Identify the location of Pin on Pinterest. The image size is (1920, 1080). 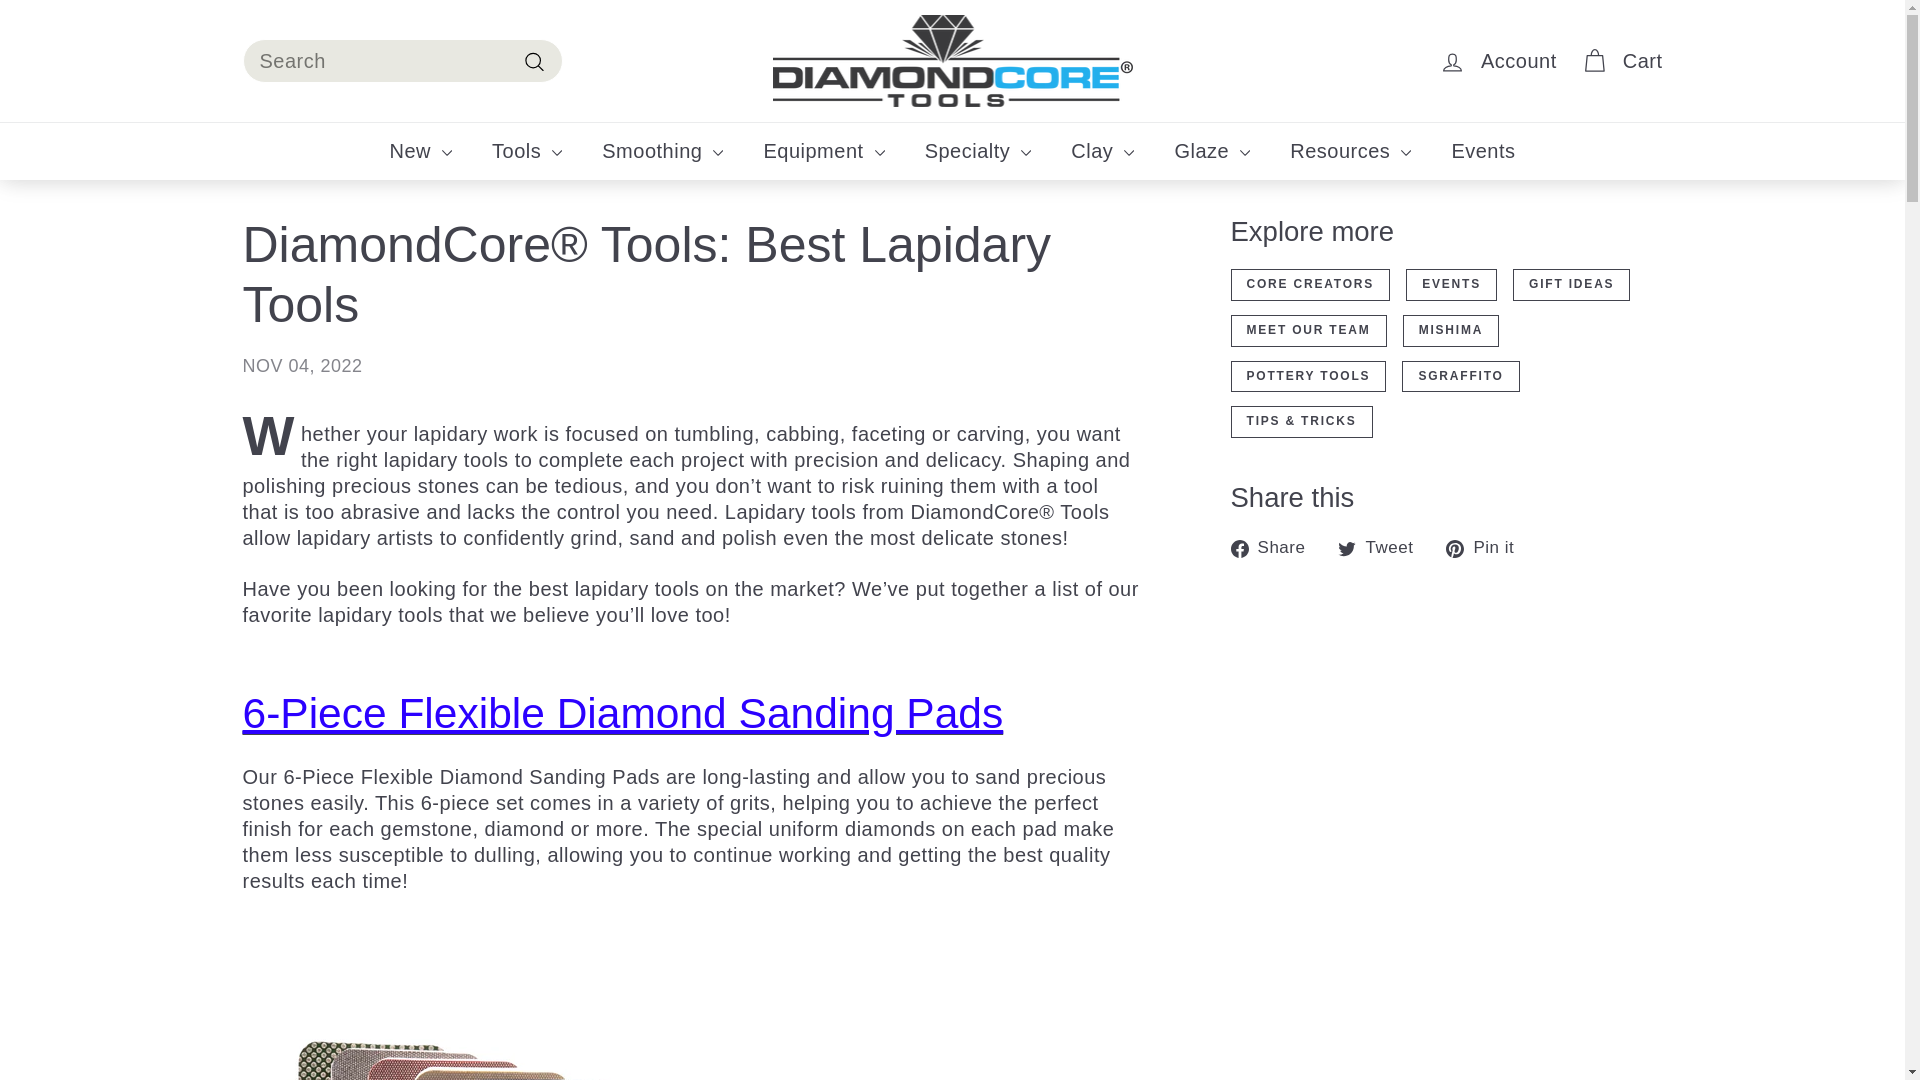
(1486, 546).